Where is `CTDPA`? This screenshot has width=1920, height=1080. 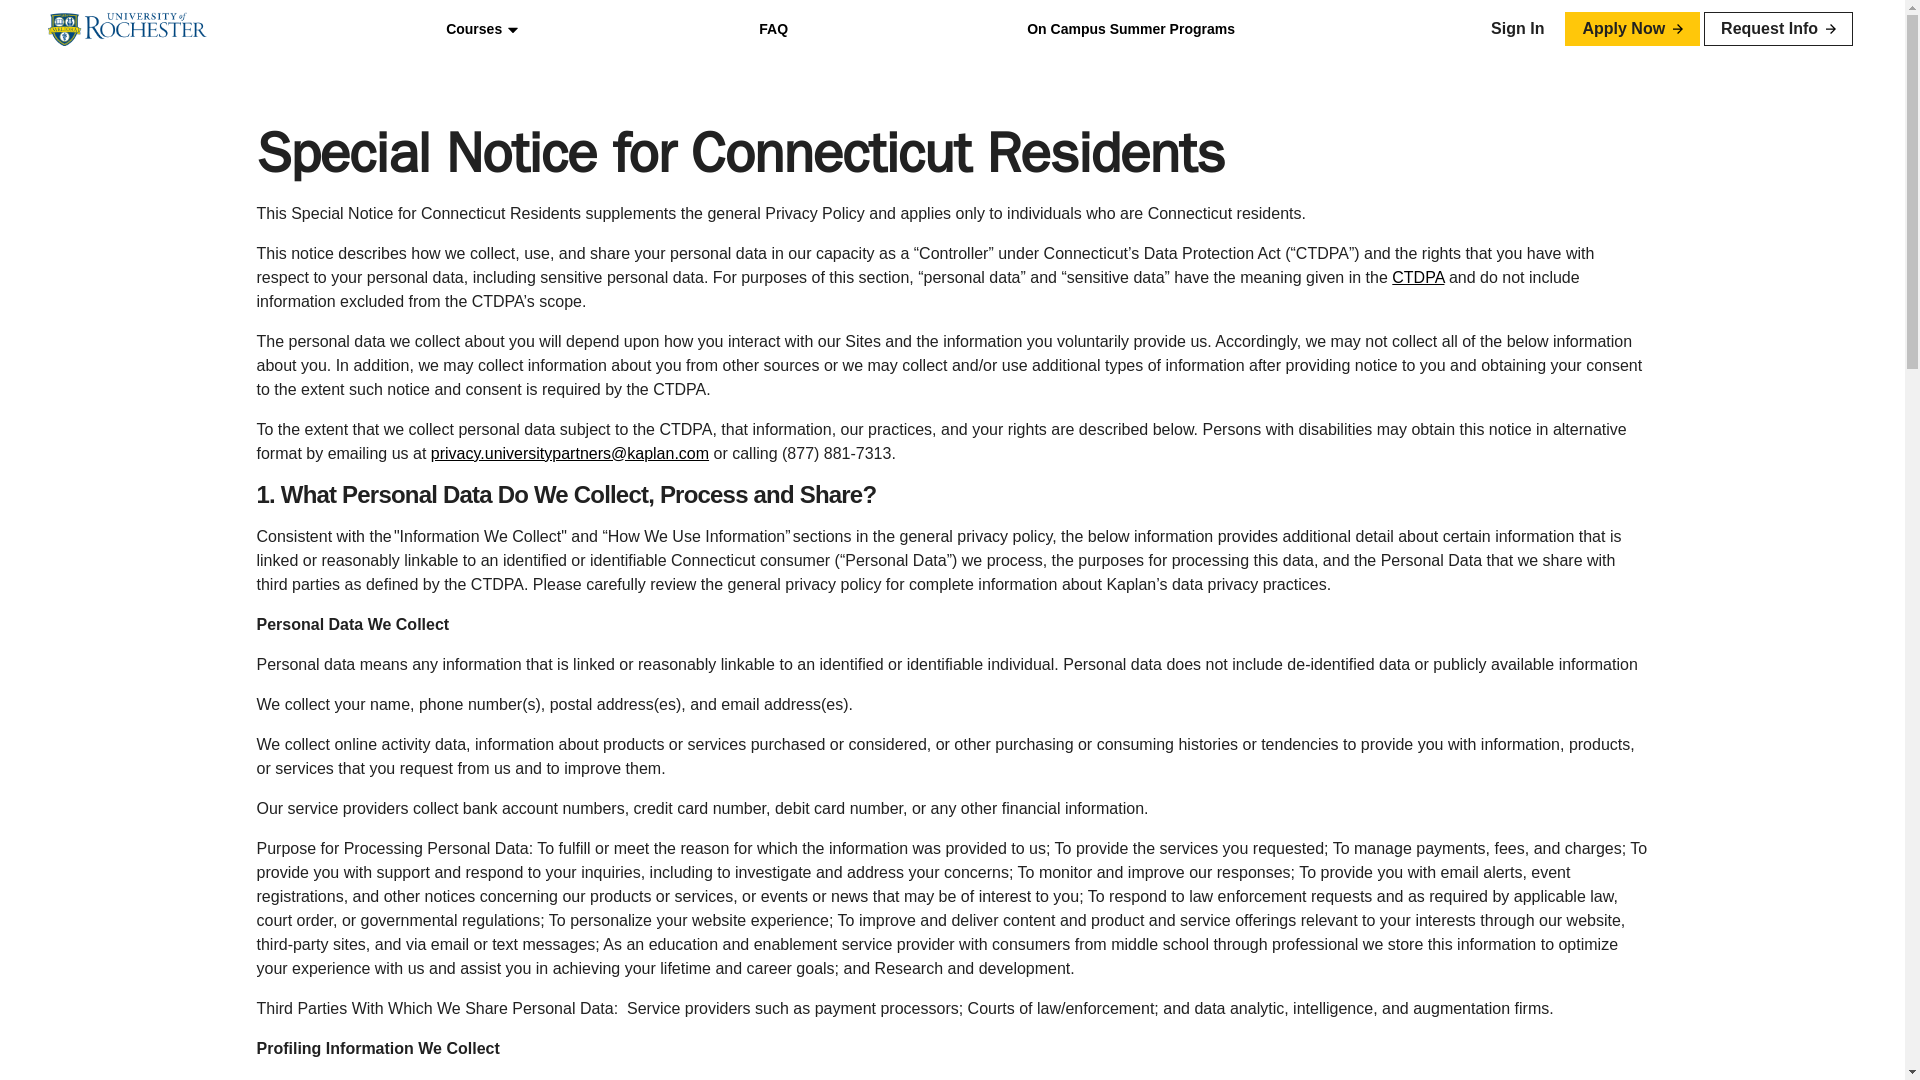
CTDPA is located at coordinates (1418, 277).